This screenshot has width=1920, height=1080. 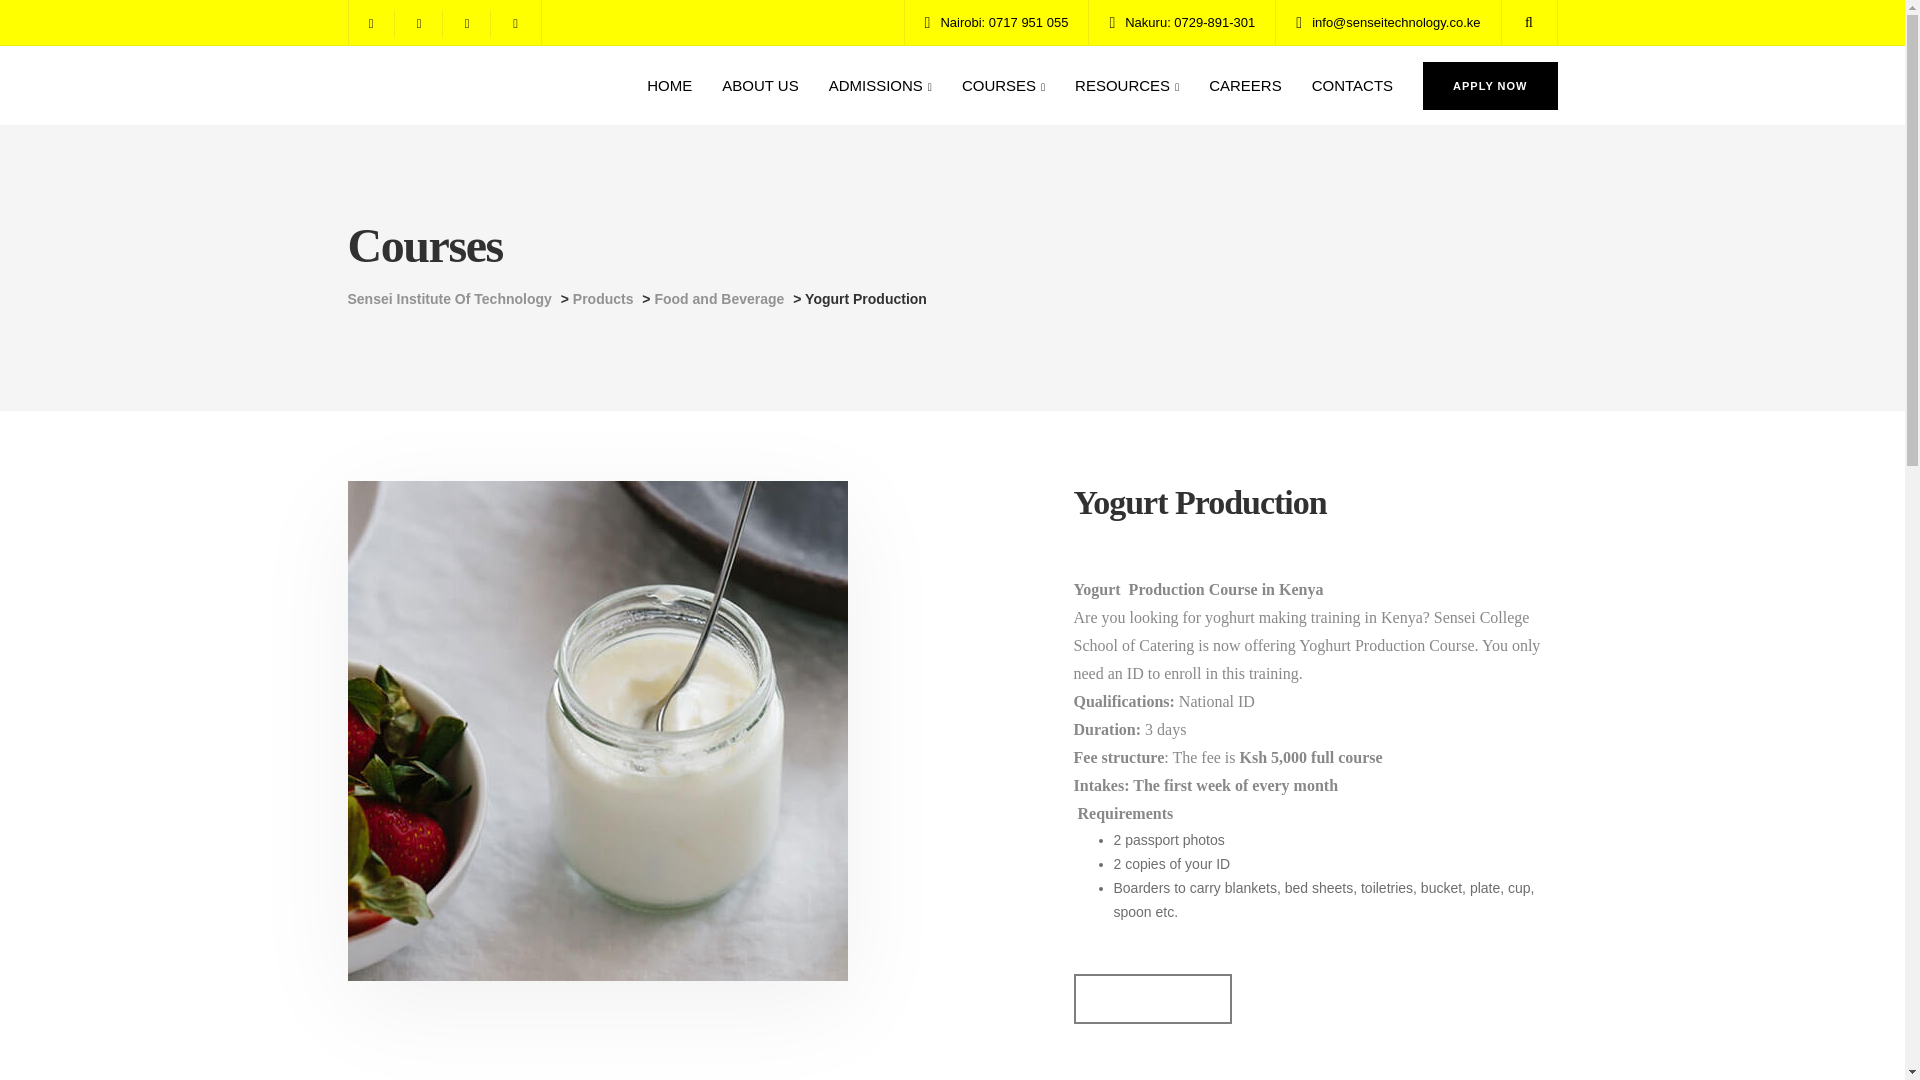 I want to click on Go to Products., so click(x=602, y=298).